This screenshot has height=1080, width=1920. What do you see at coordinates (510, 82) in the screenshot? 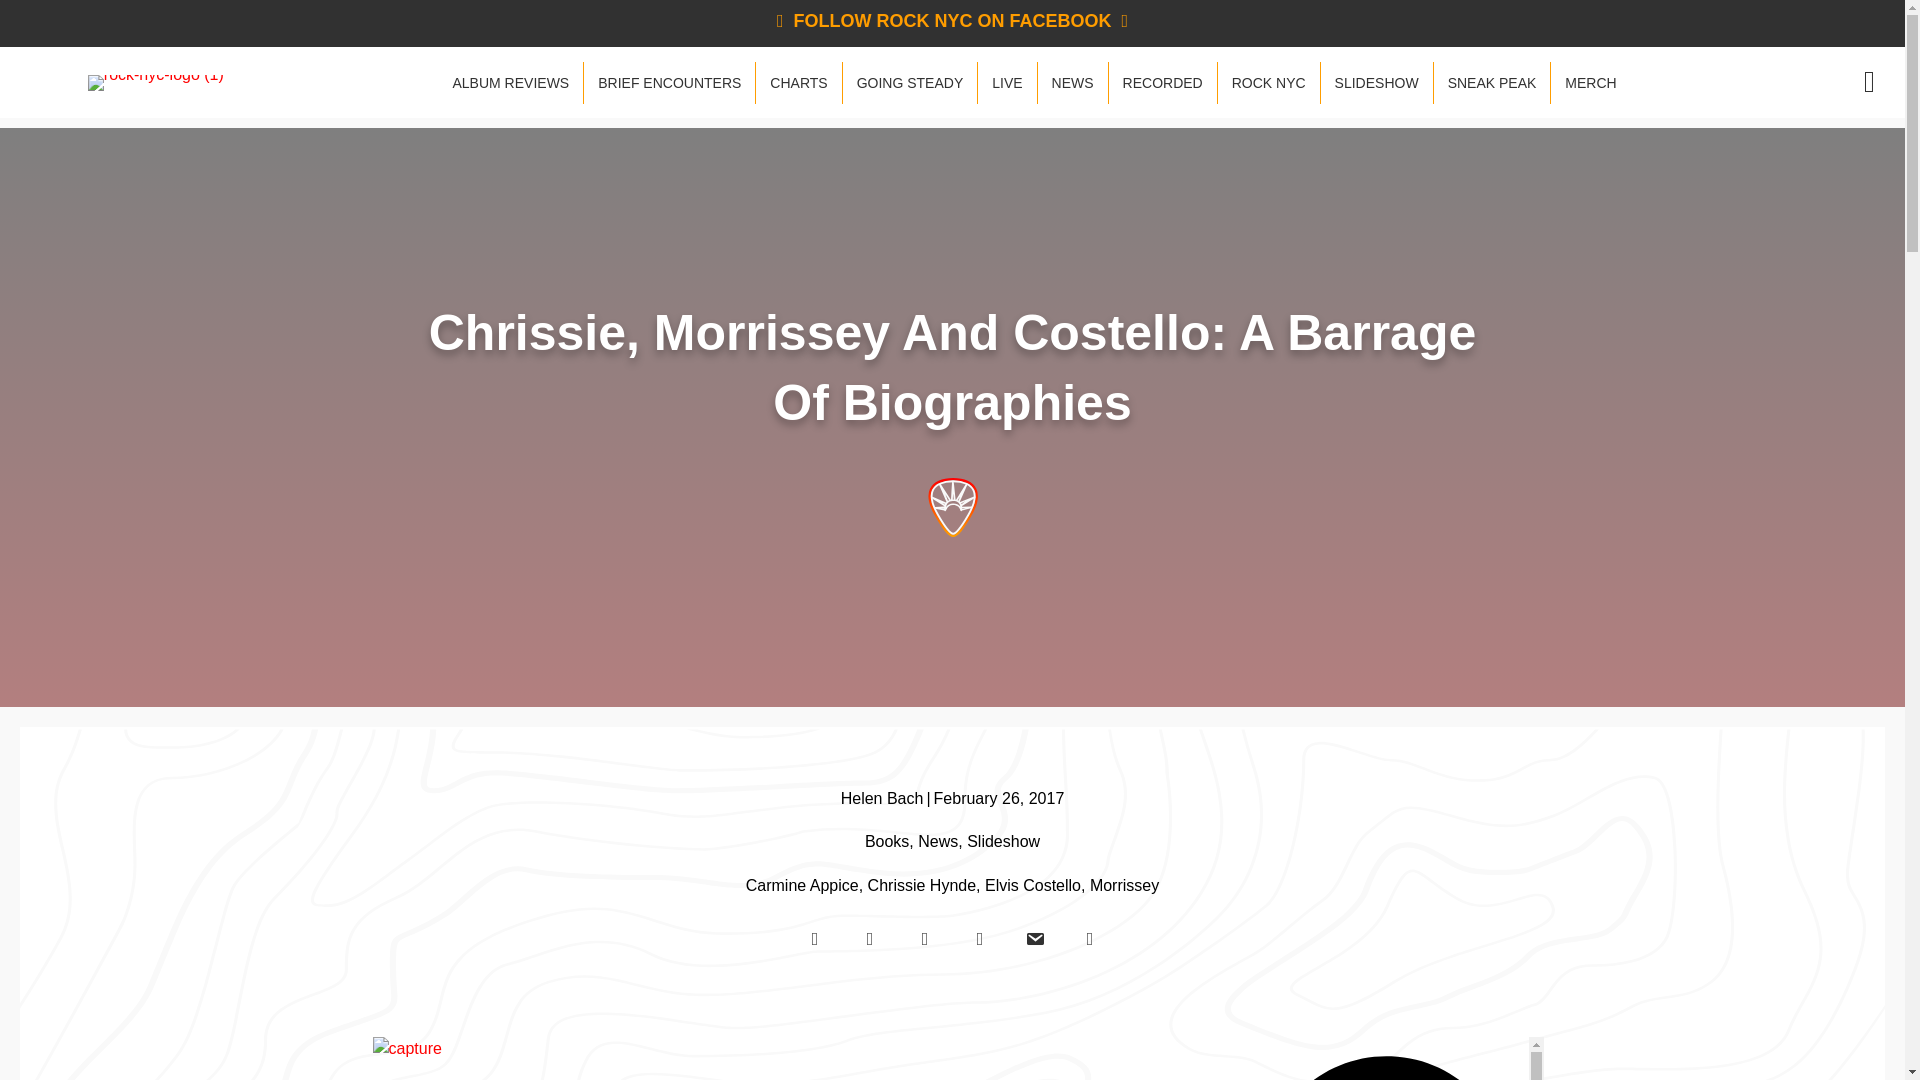
I see `ALBUM REVIEWS` at bounding box center [510, 82].